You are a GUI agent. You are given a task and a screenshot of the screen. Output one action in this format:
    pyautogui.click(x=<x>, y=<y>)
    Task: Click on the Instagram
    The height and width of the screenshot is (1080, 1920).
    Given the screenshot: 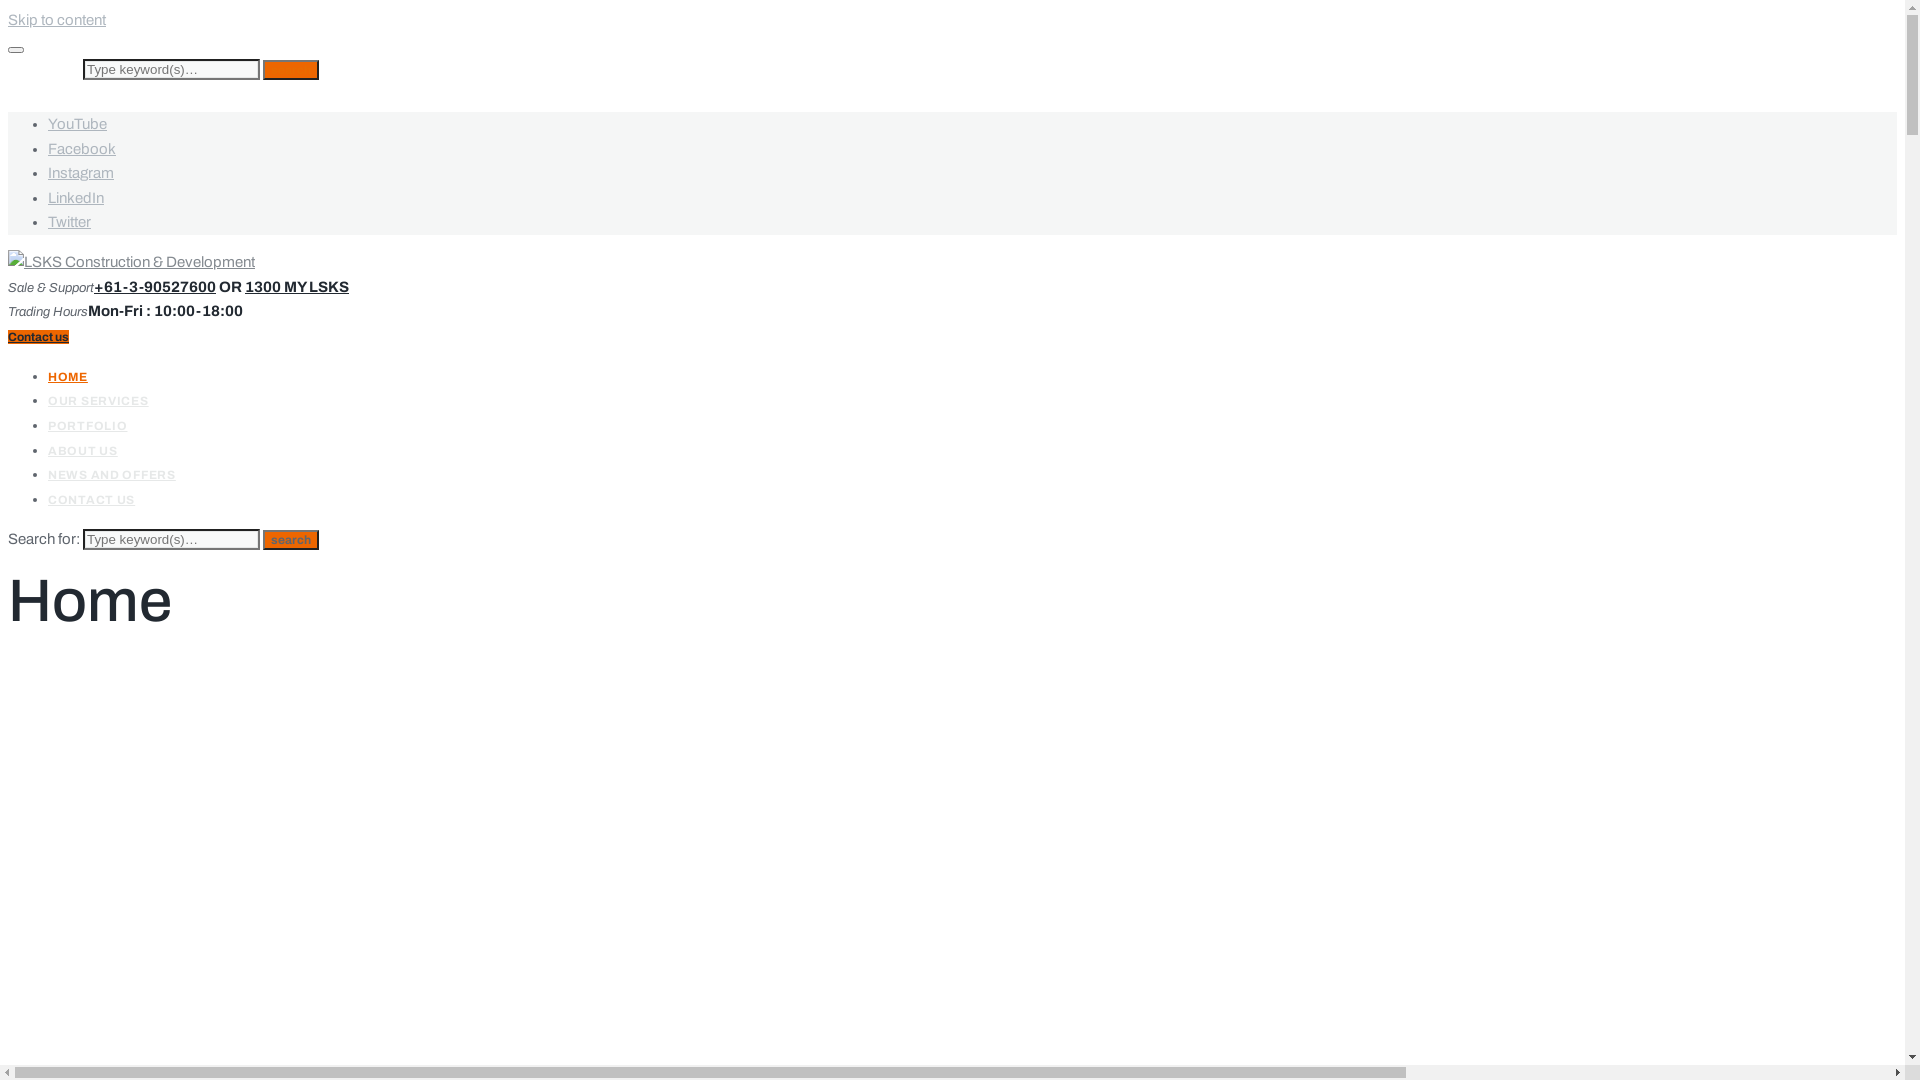 What is the action you would take?
    pyautogui.click(x=81, y=173)
    